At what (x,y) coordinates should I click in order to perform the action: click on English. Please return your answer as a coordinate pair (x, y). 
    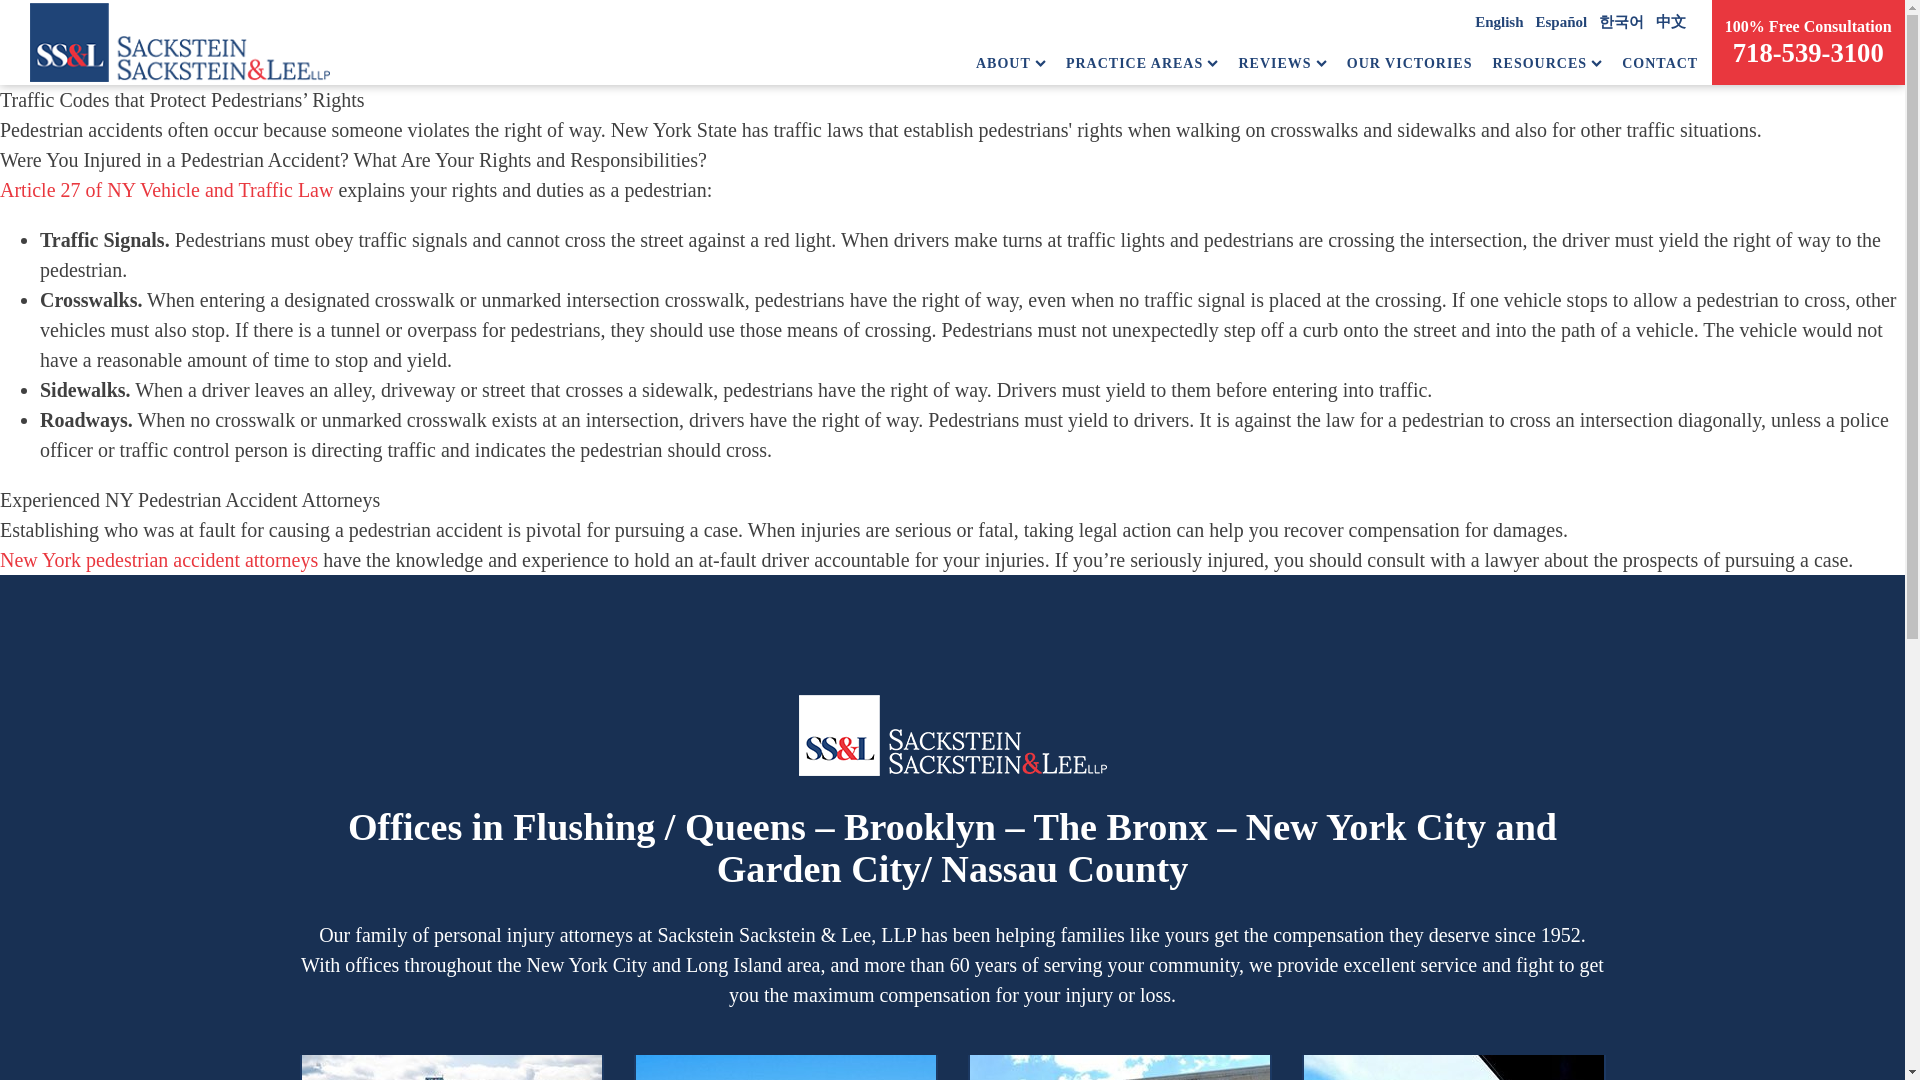
    Looking at the image, I should click on (1498, 22).